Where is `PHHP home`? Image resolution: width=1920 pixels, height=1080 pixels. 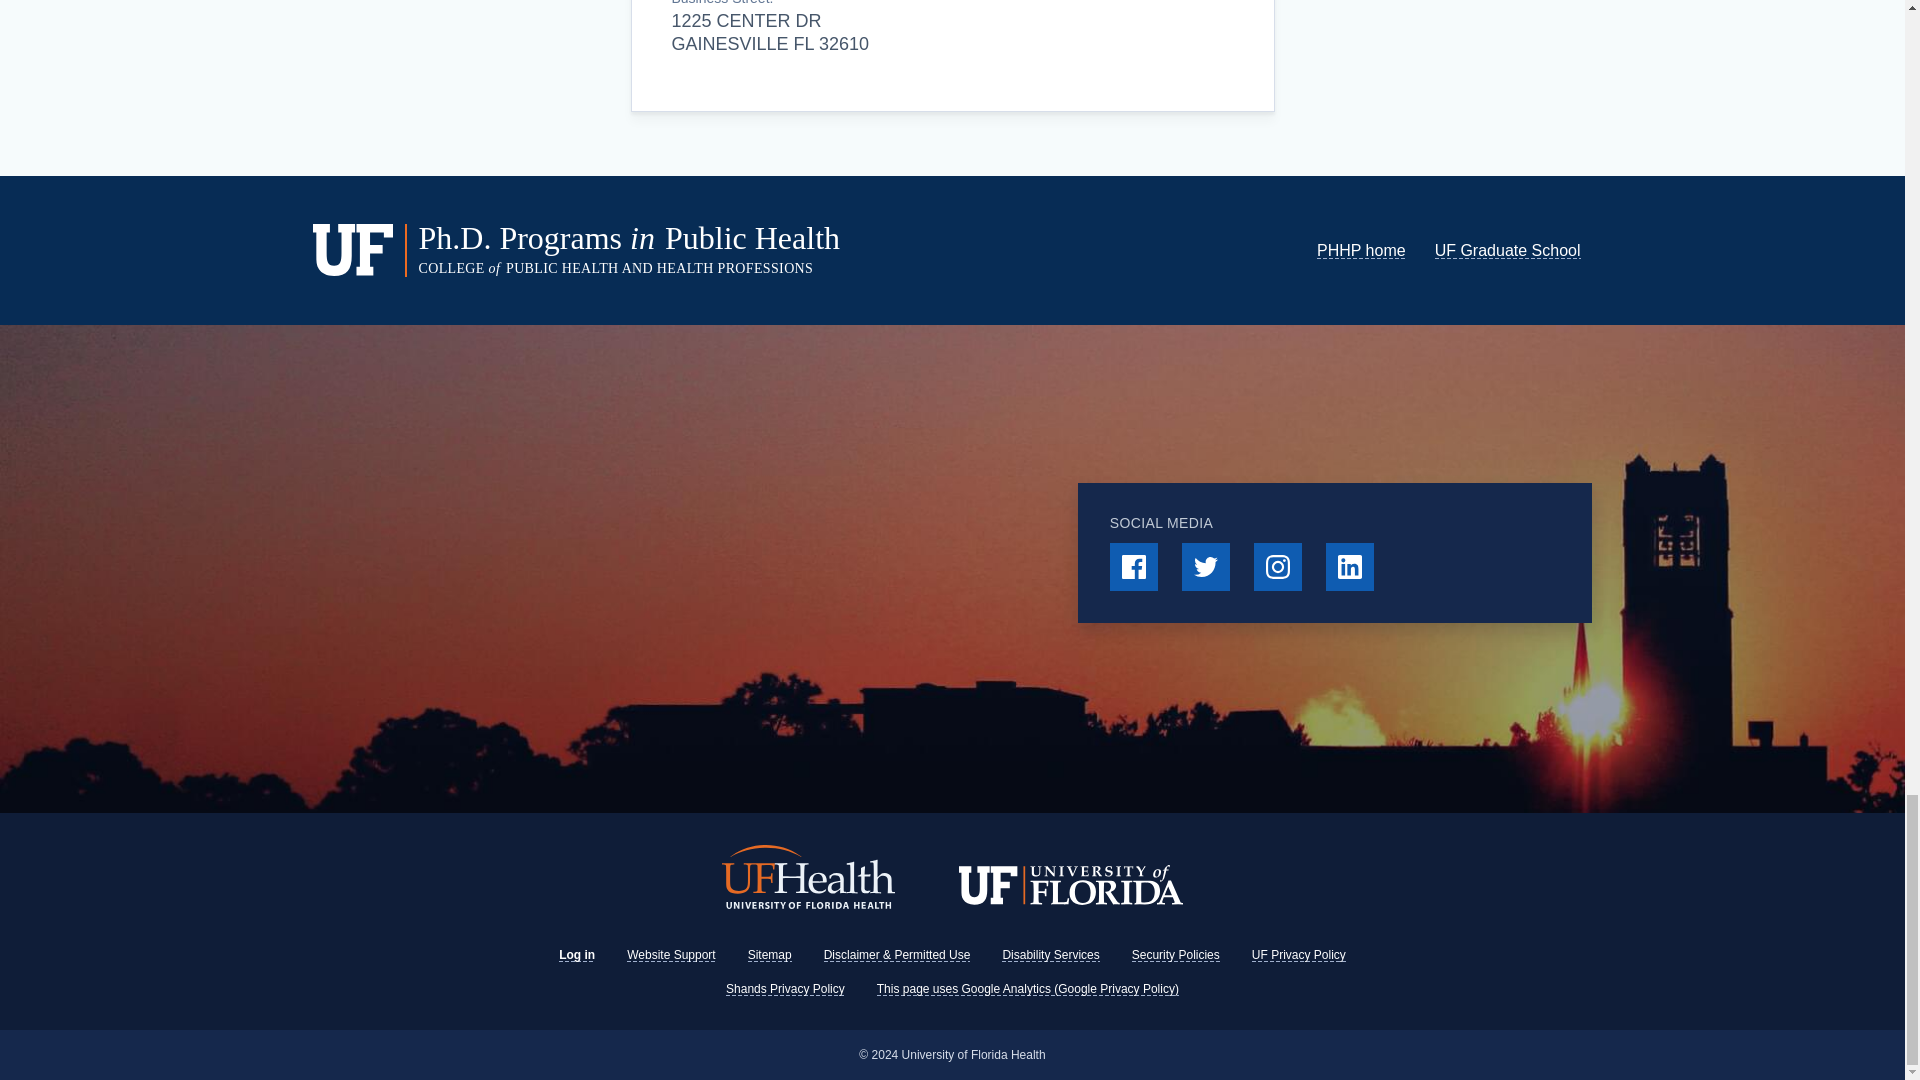 PHHP home is located at coordinates (1361, 250).